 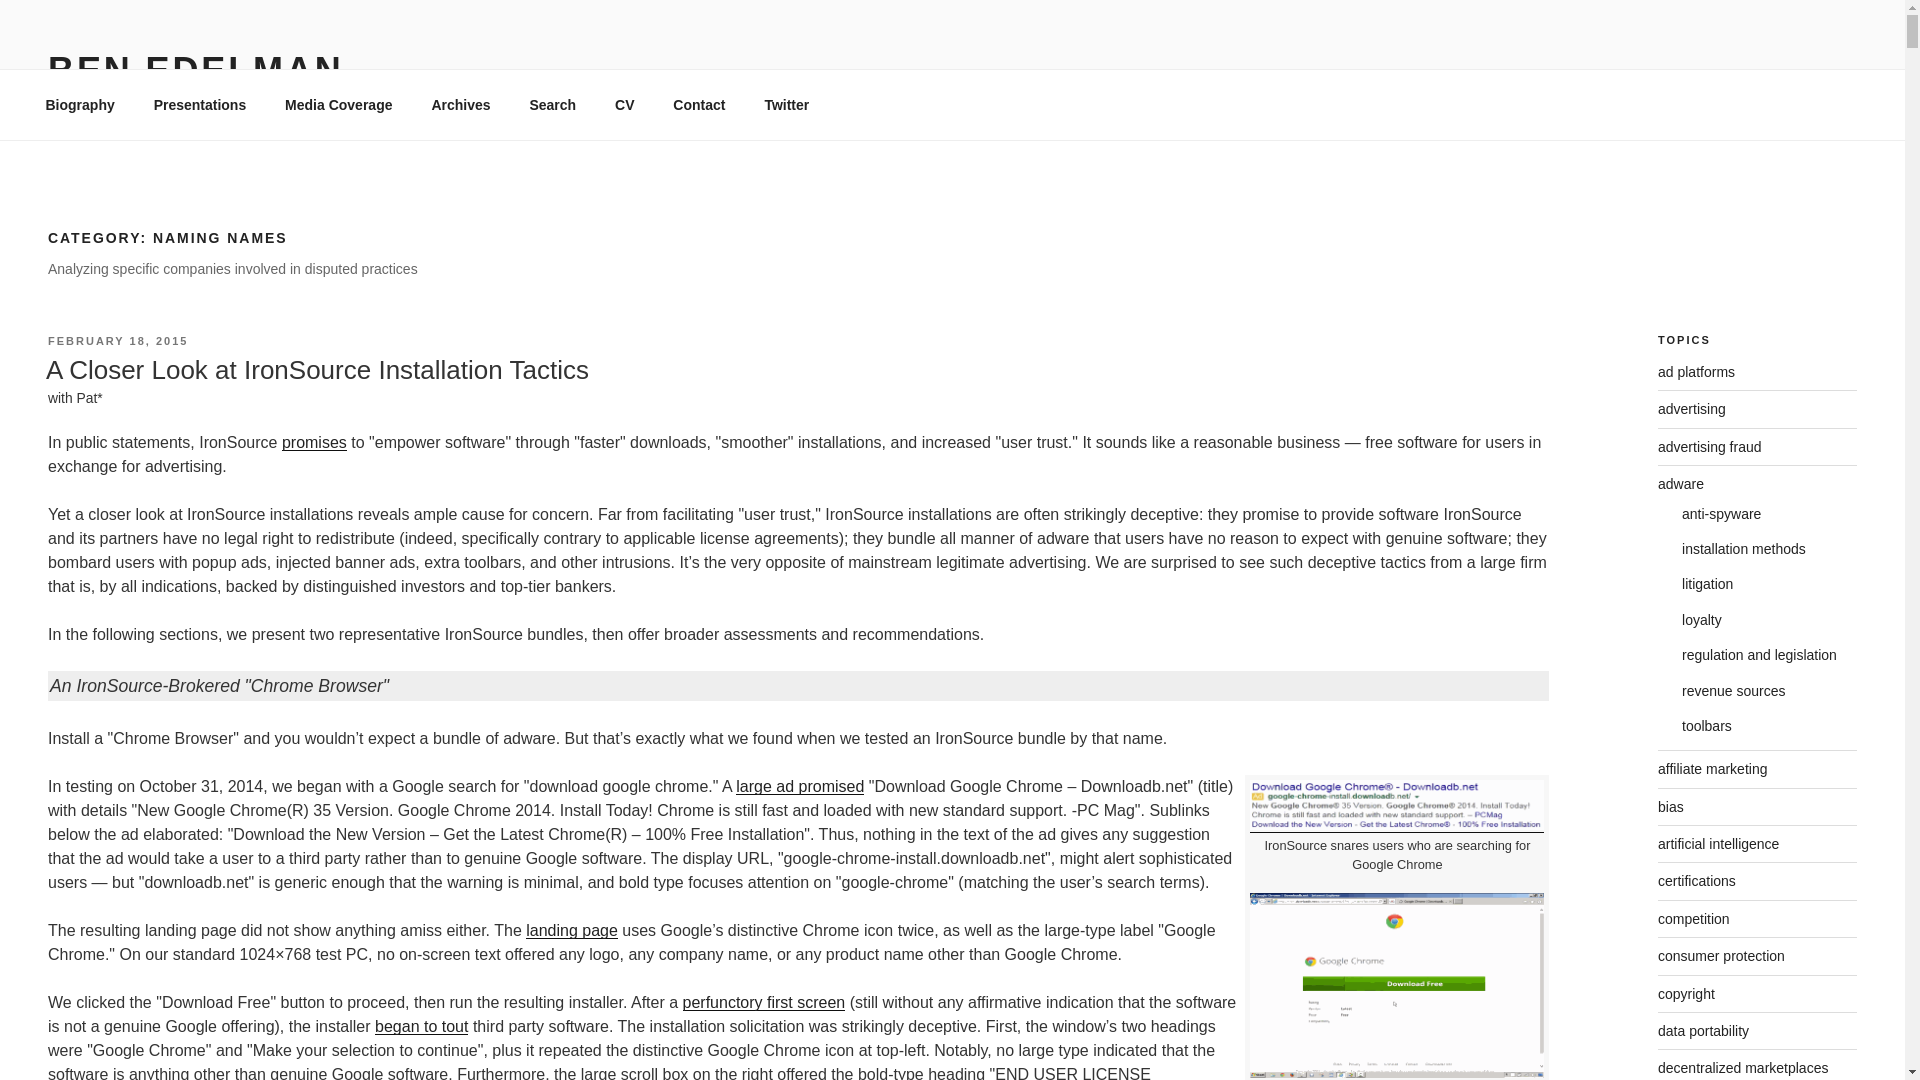 What do you see at coordinates (461, 104) in the screenshot?
I see `Archives` at bounding box center [461, 104].